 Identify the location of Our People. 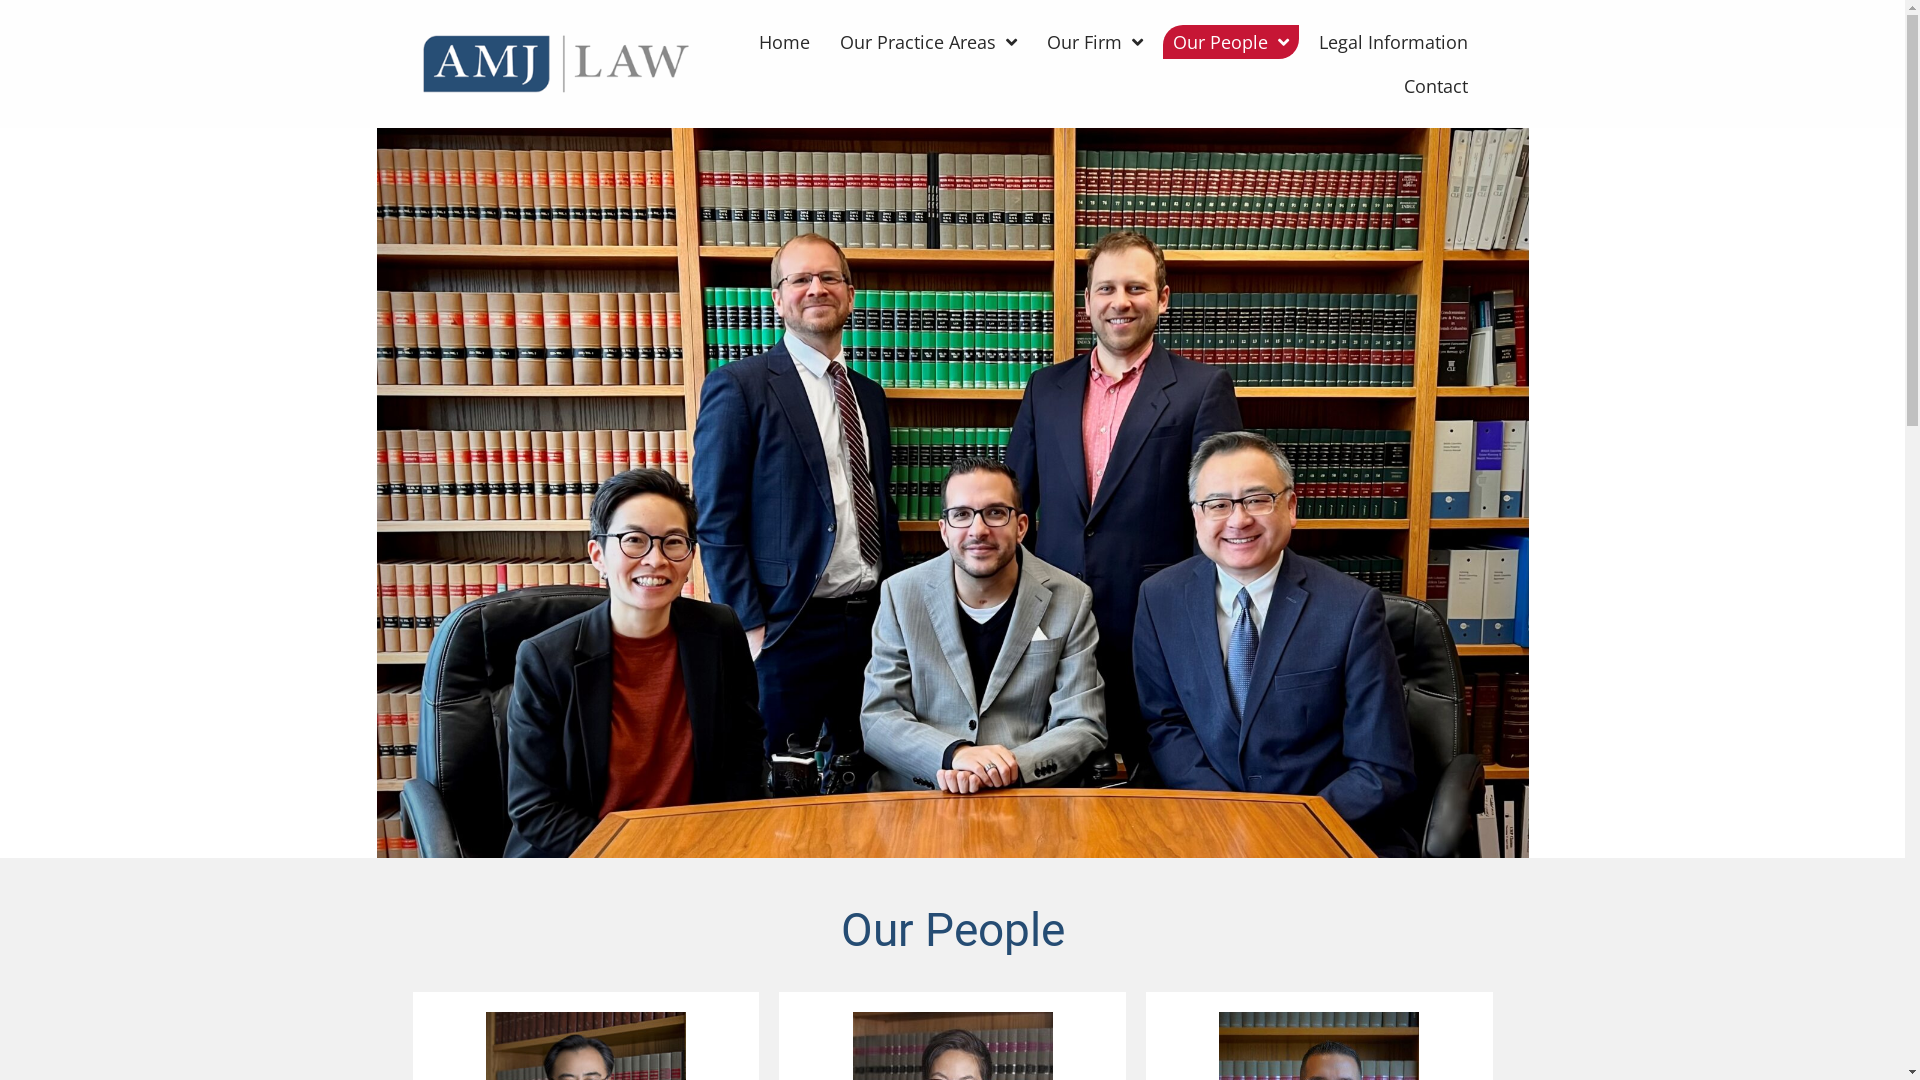
(1231, 42).